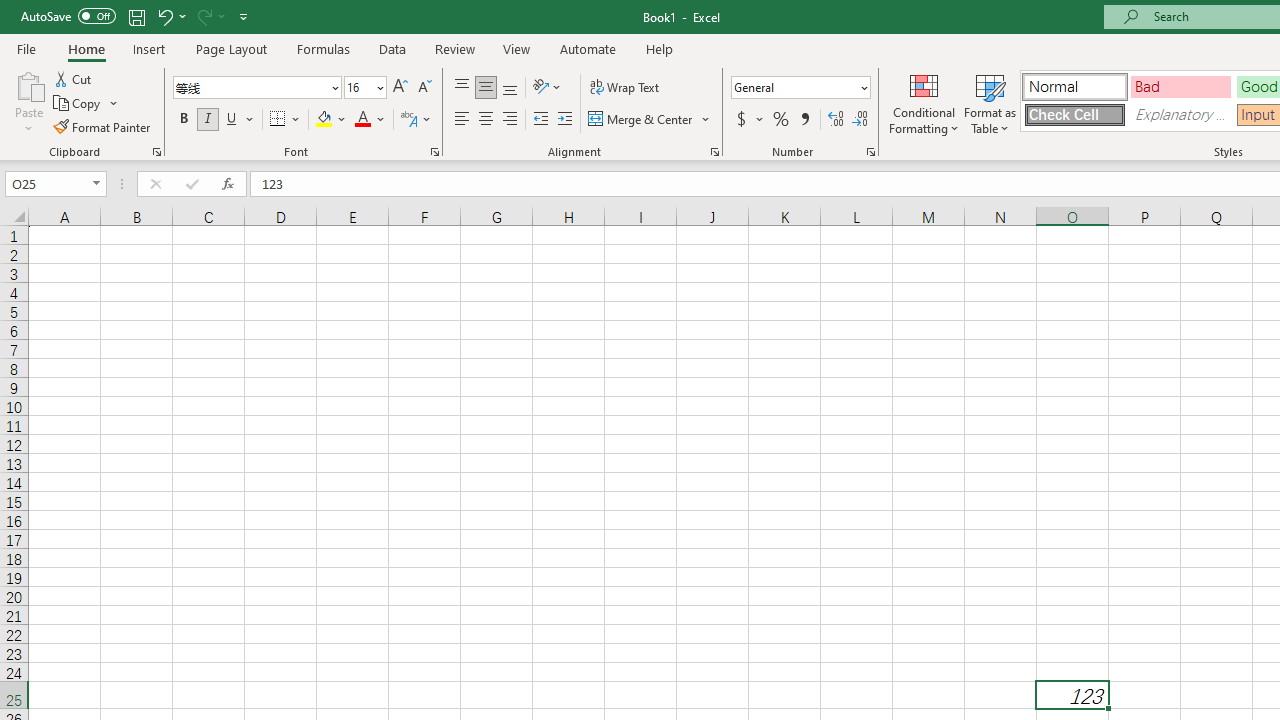  Describe the element at coordinates (392, 48) in the screenshot. I see `Data` at that location.